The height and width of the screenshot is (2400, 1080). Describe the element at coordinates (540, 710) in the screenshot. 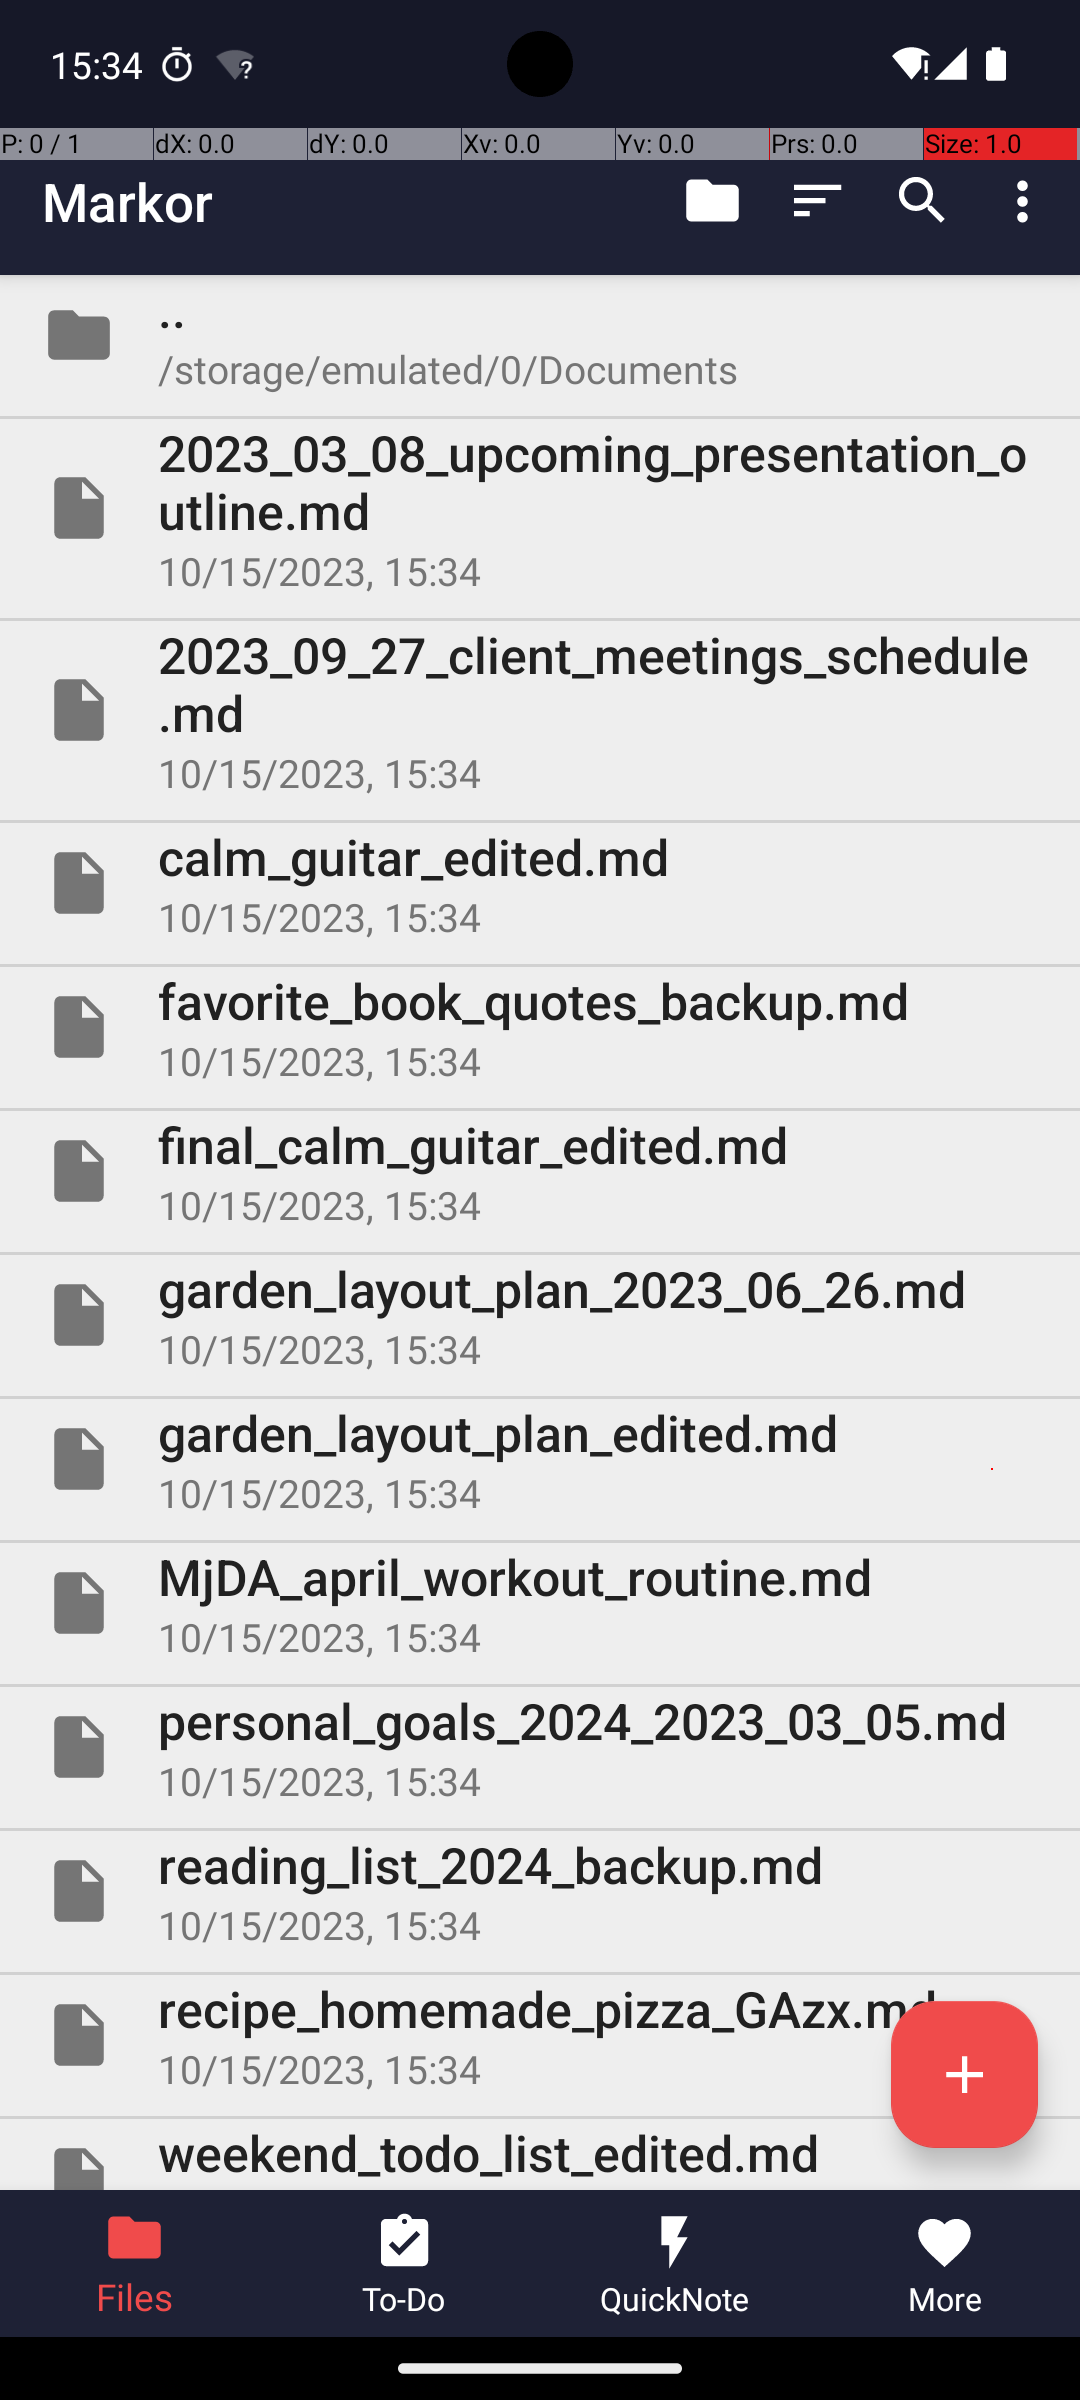

I see `File 2023_09_27_client_meetings_schedule.md ` at that location.